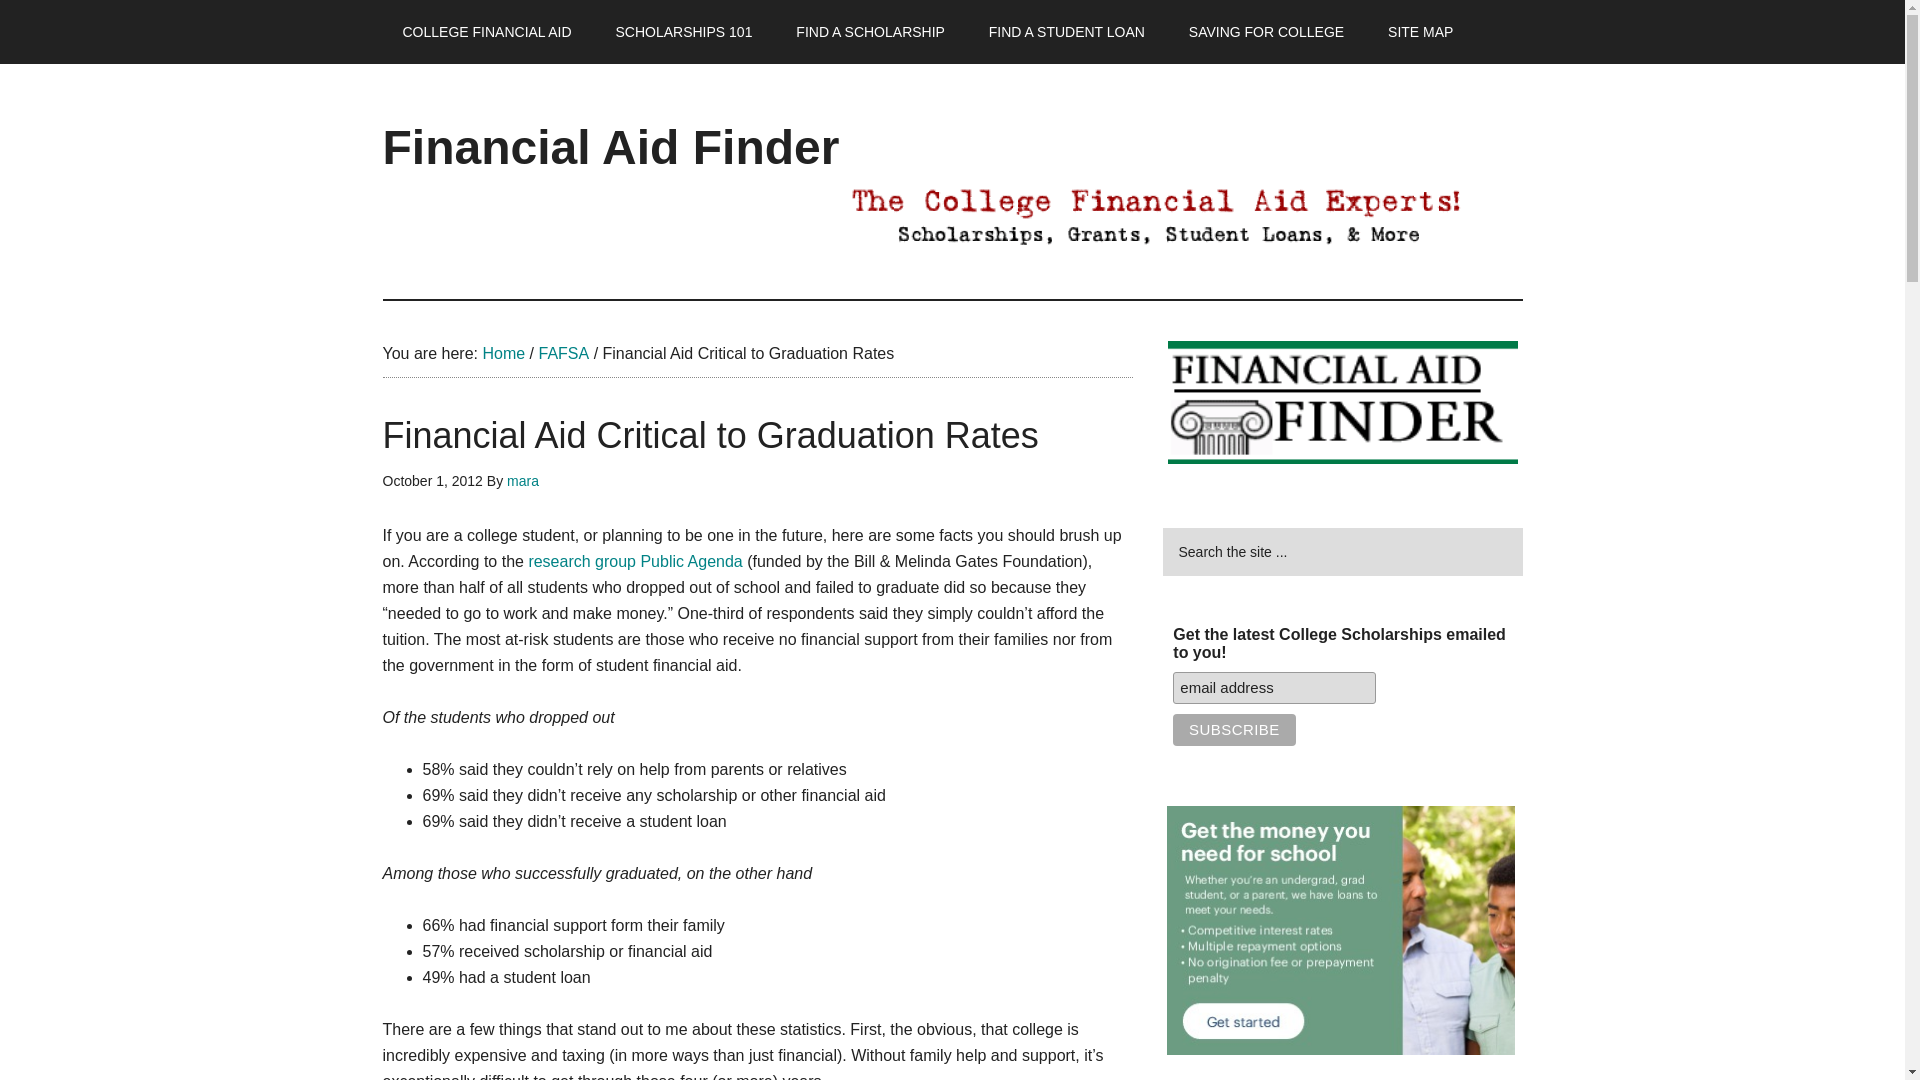 The image size is (1920, 1080). I want to click on Subscribe, so click(1234, 730).